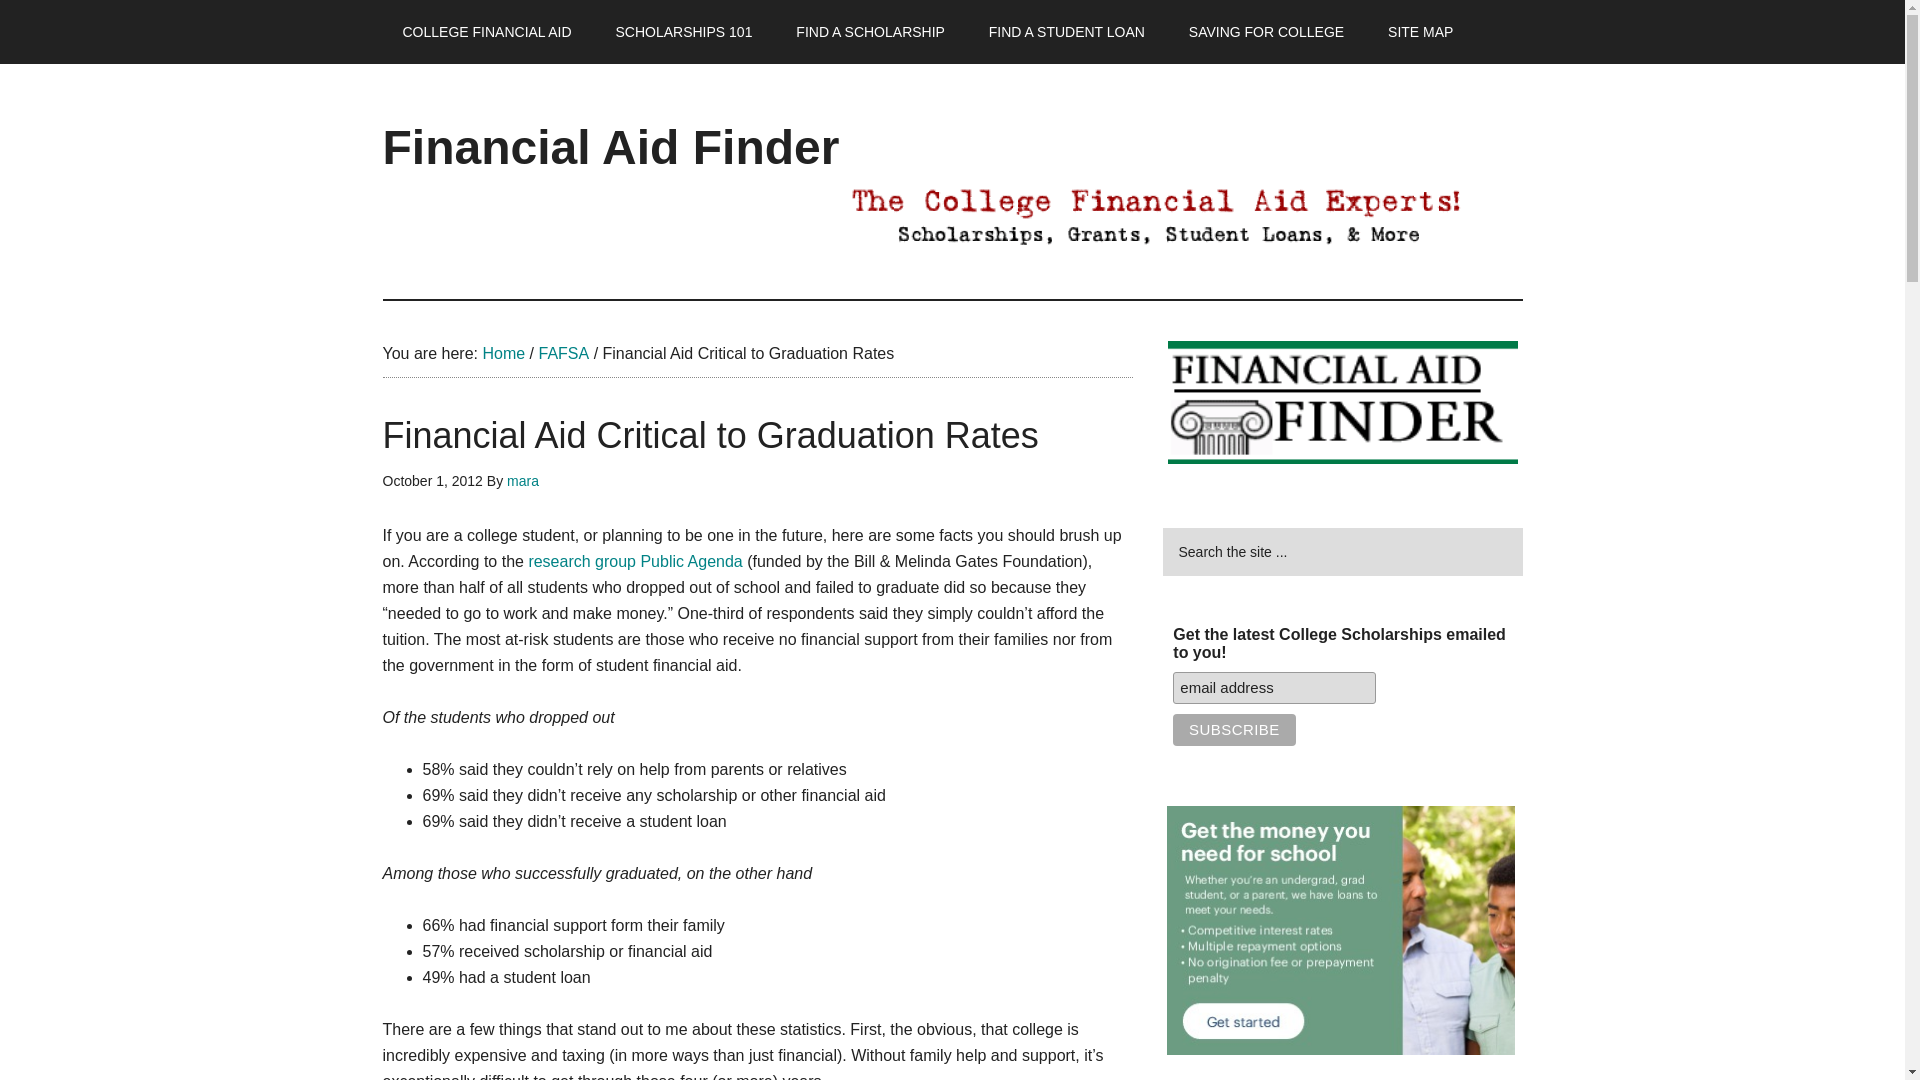 The image size is (1920, 1080). I want to click on Subscribe, so click(1234, 730).